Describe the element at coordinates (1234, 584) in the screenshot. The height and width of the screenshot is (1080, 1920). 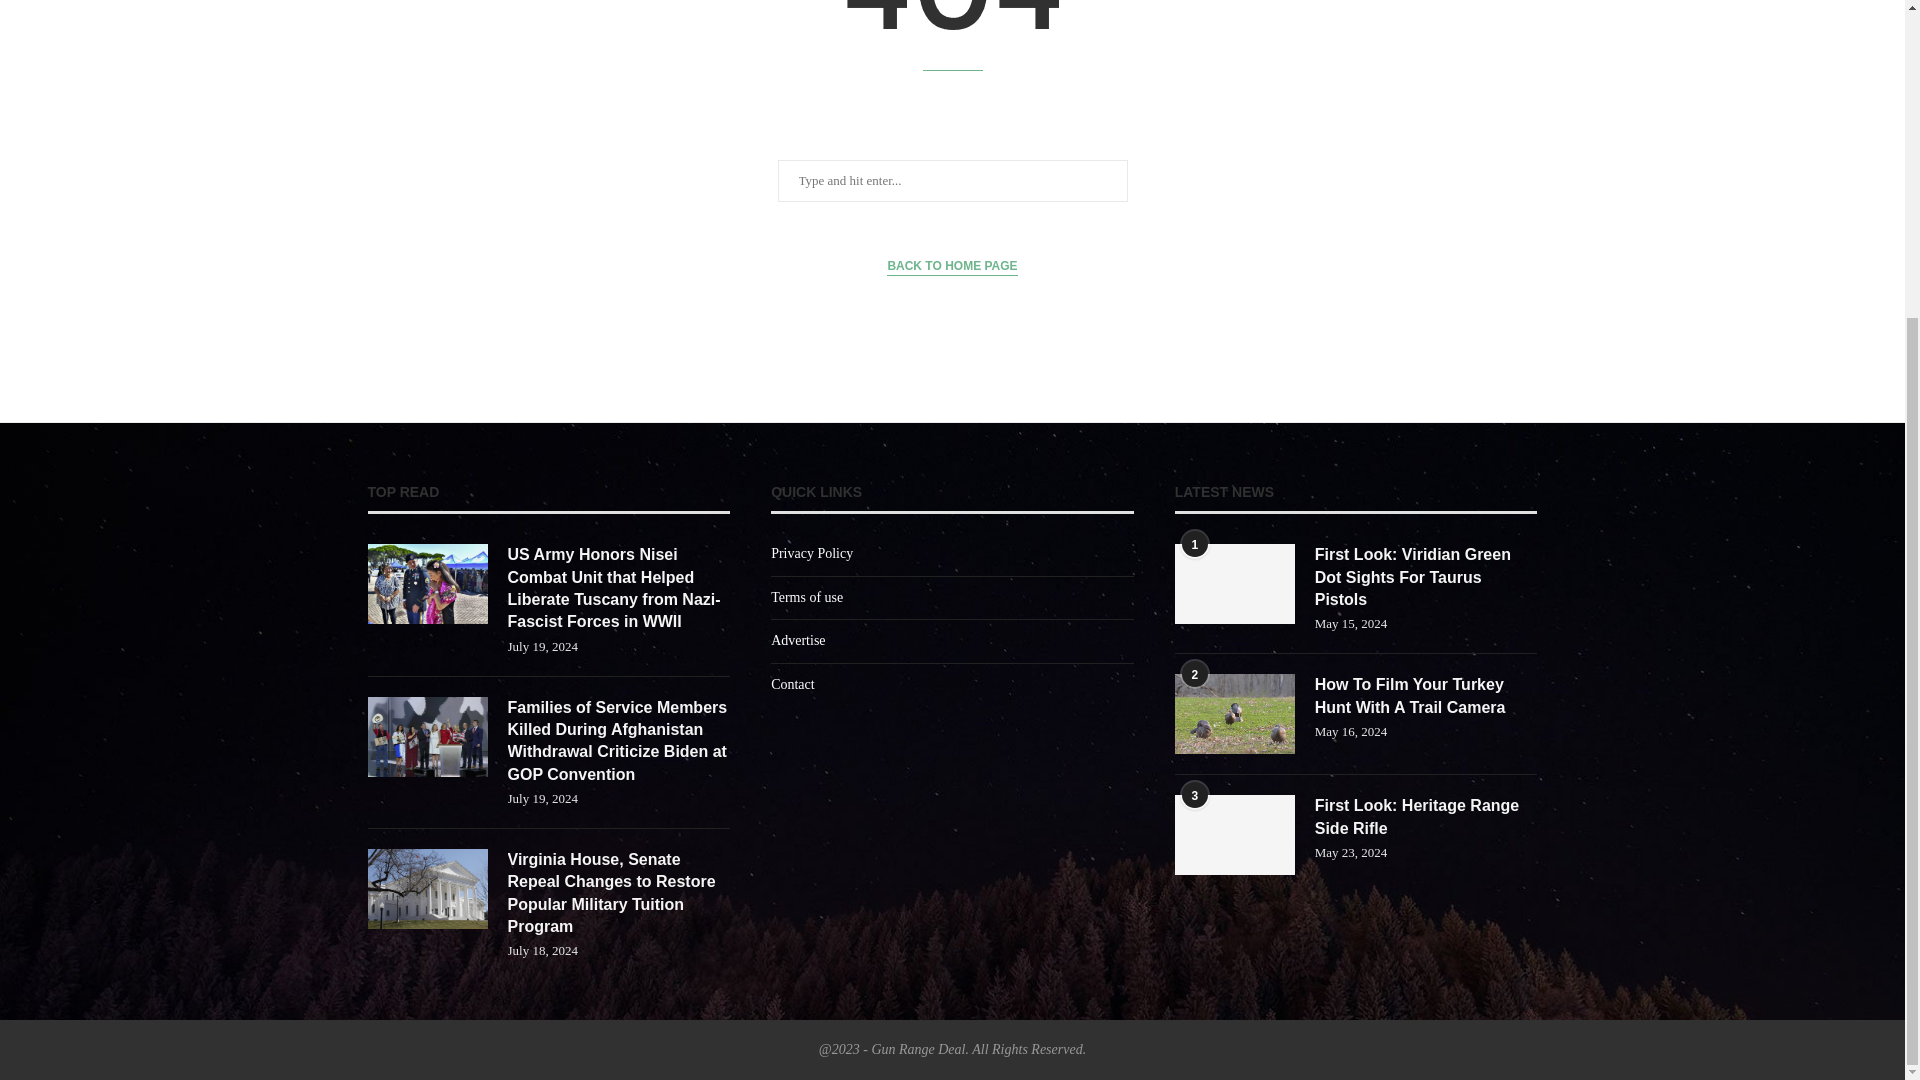
I see `First Look: Viridian Green Dot Sights For Taurus Pistols` at that location.